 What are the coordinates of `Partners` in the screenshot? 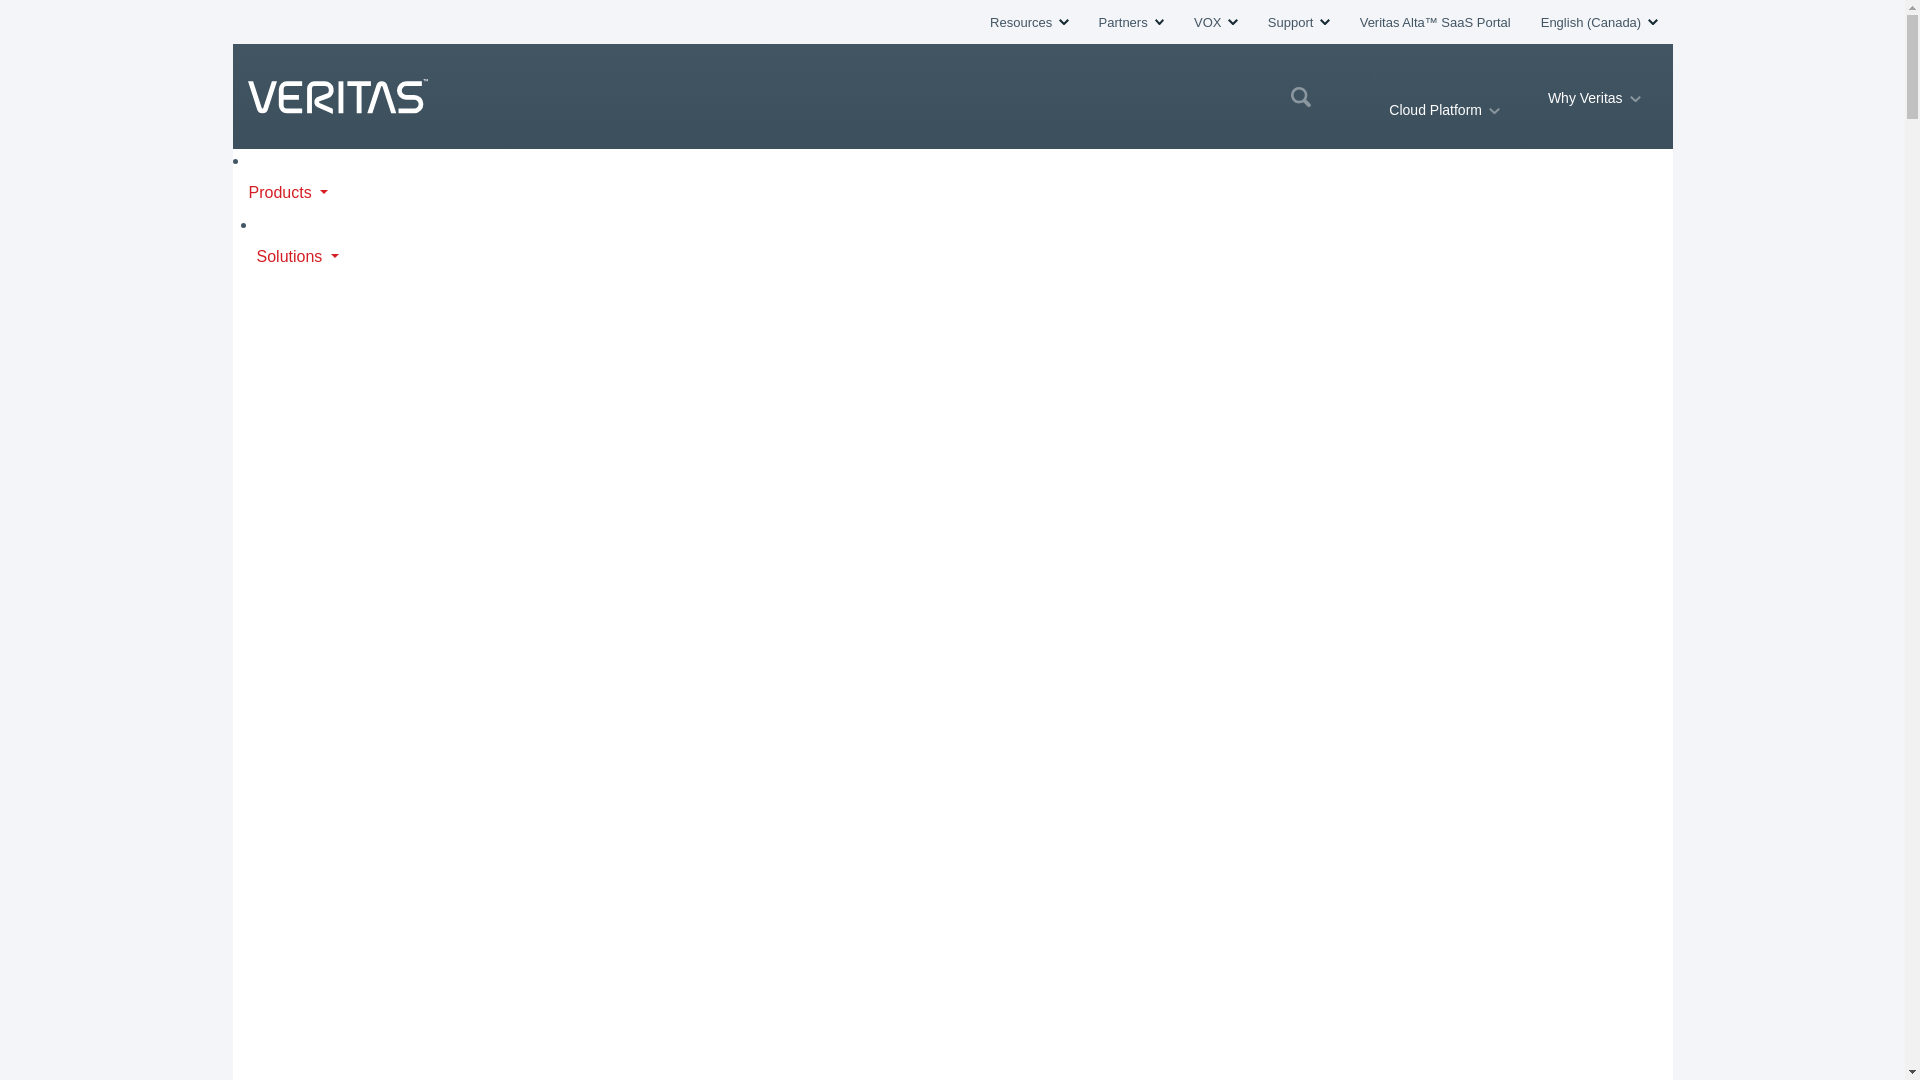 It's located at (1130, 22).